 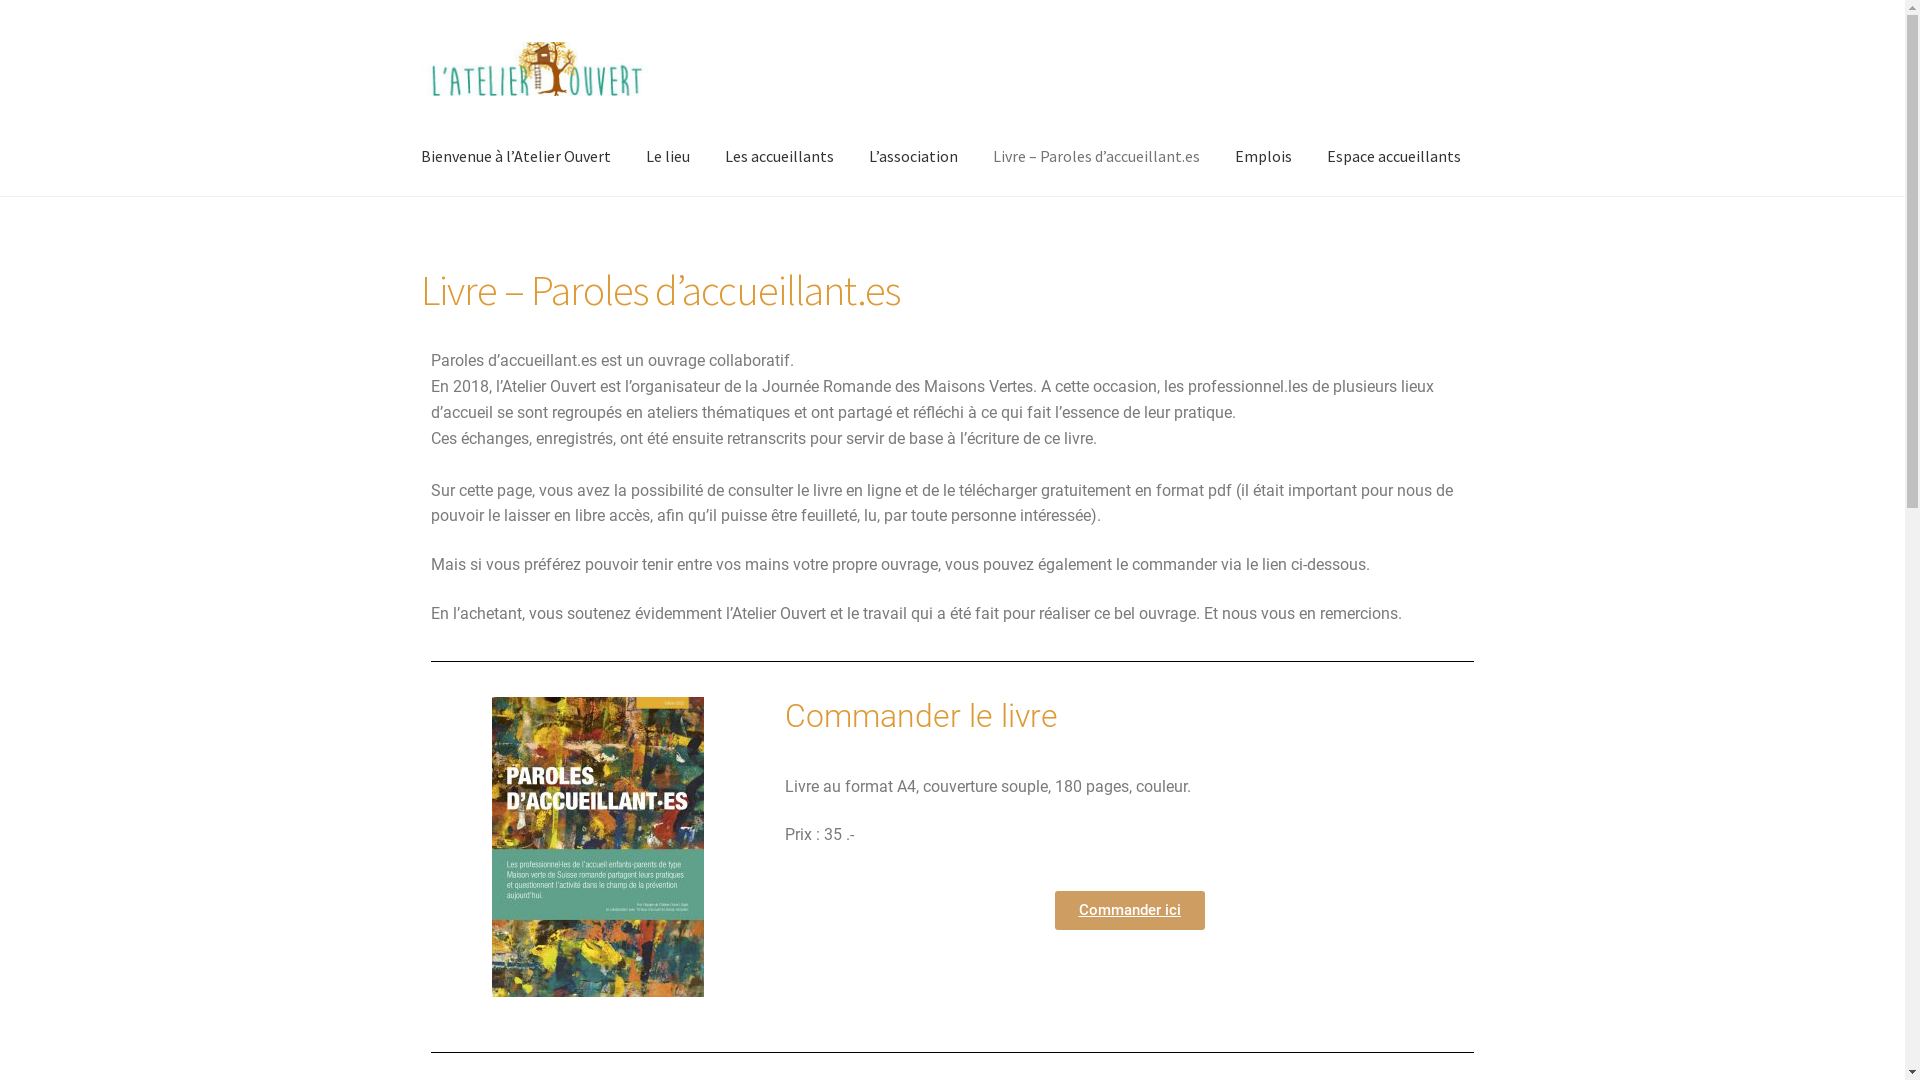 I want to click on Le lieu, so click(x=668, y=157).